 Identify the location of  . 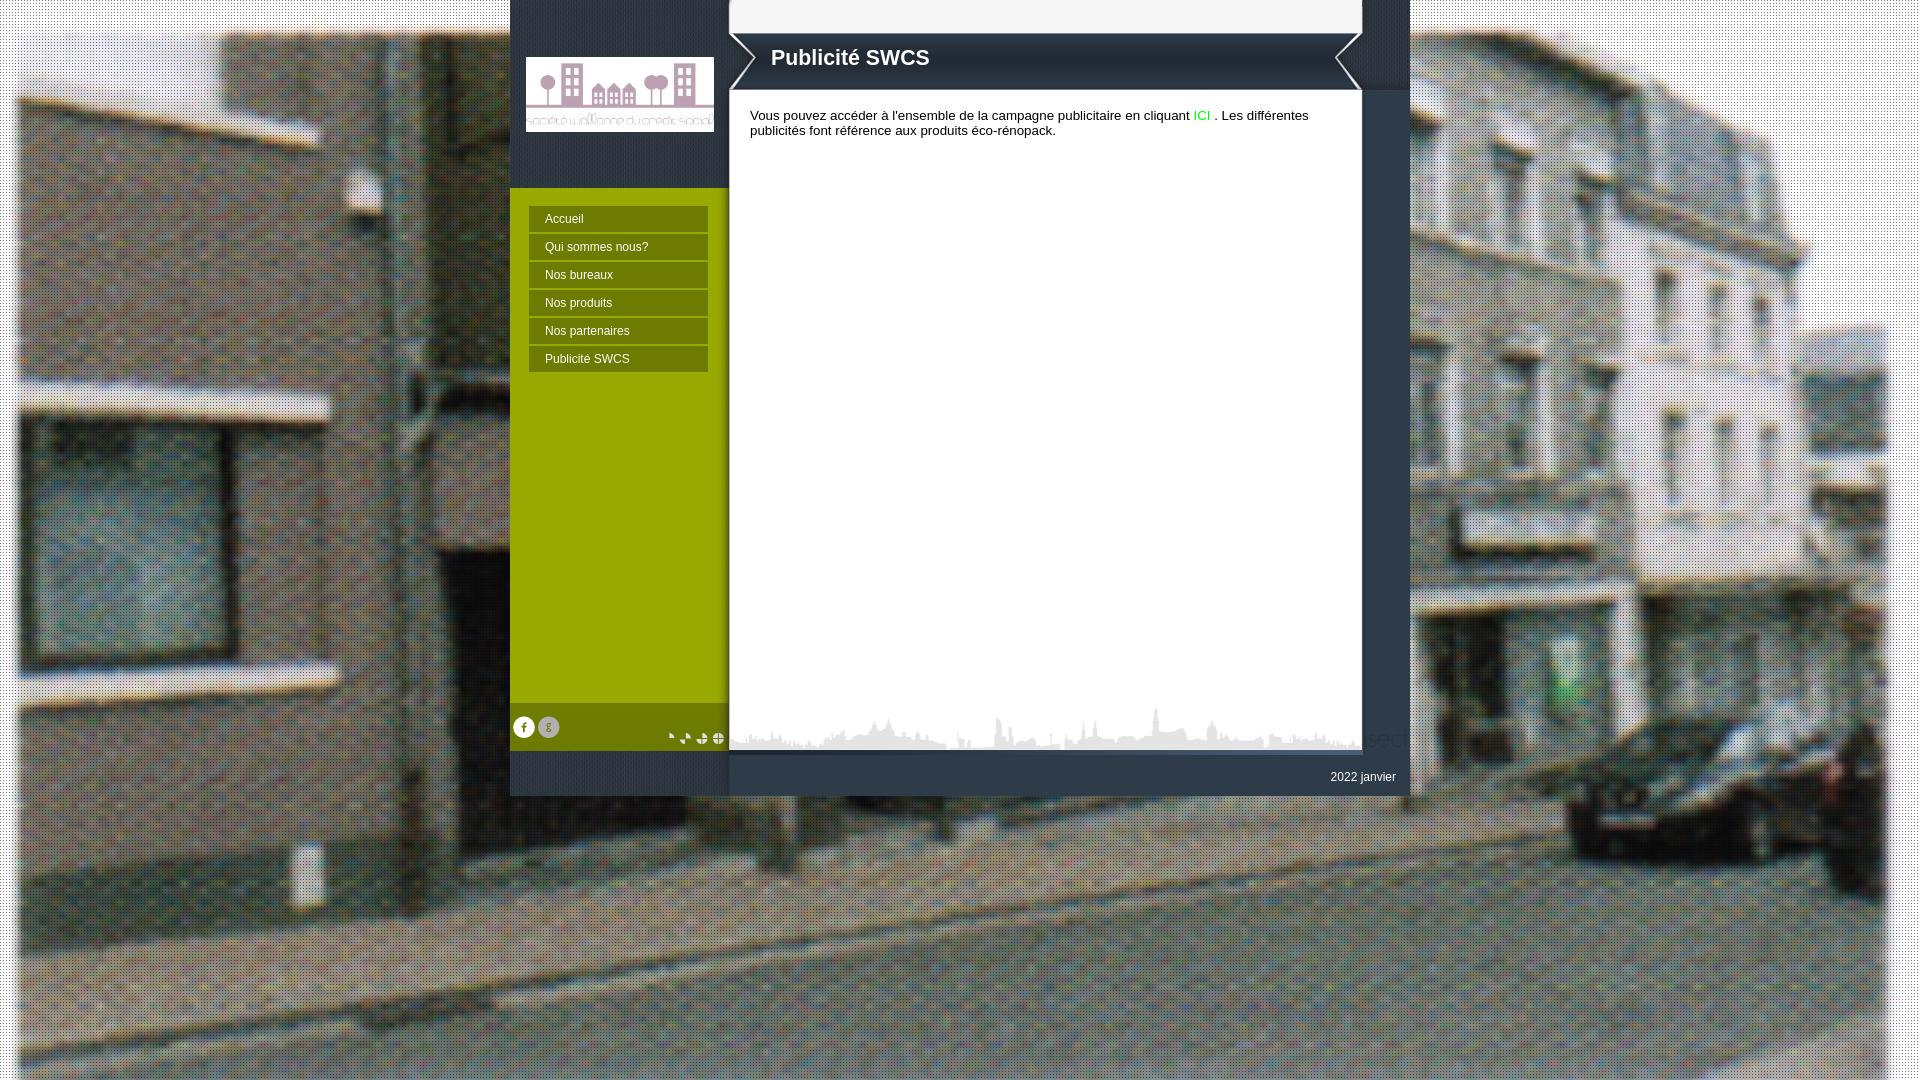
(551, 734).